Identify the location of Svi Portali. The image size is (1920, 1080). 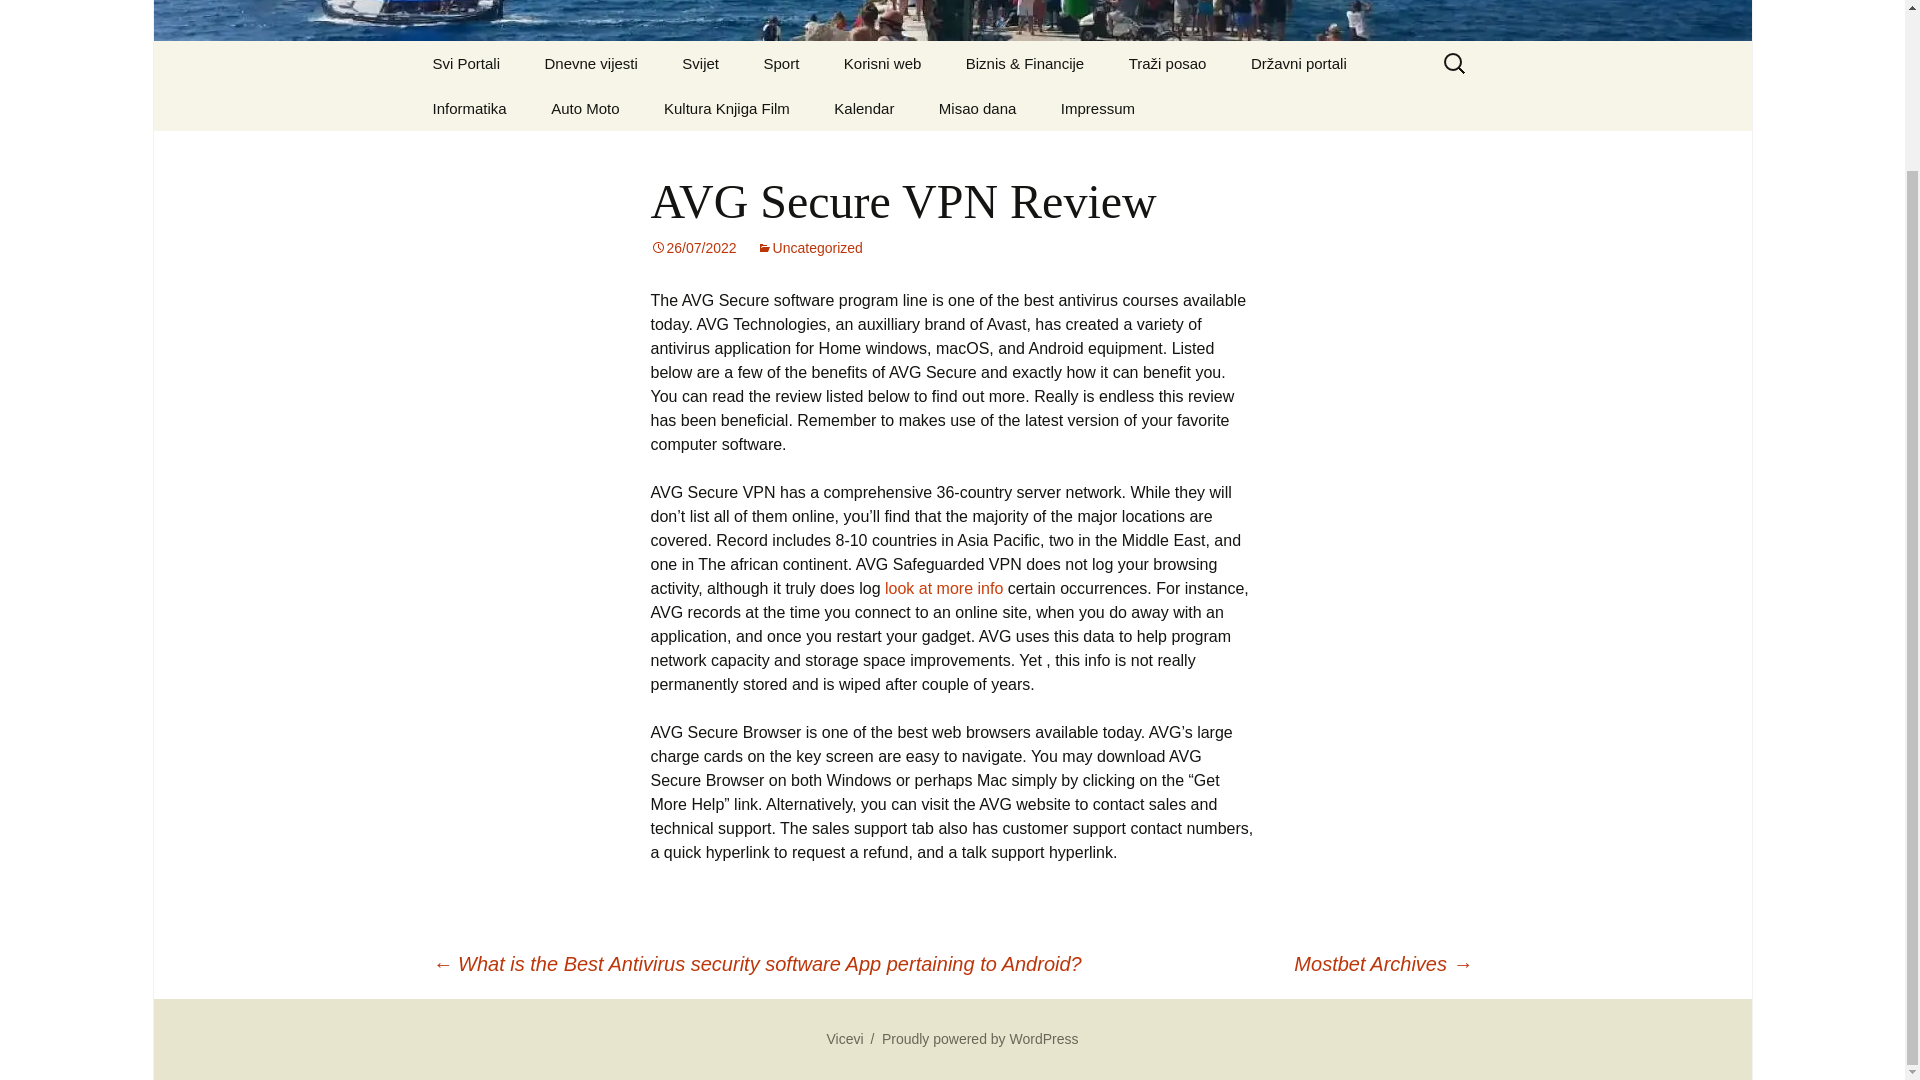
(466, 64).